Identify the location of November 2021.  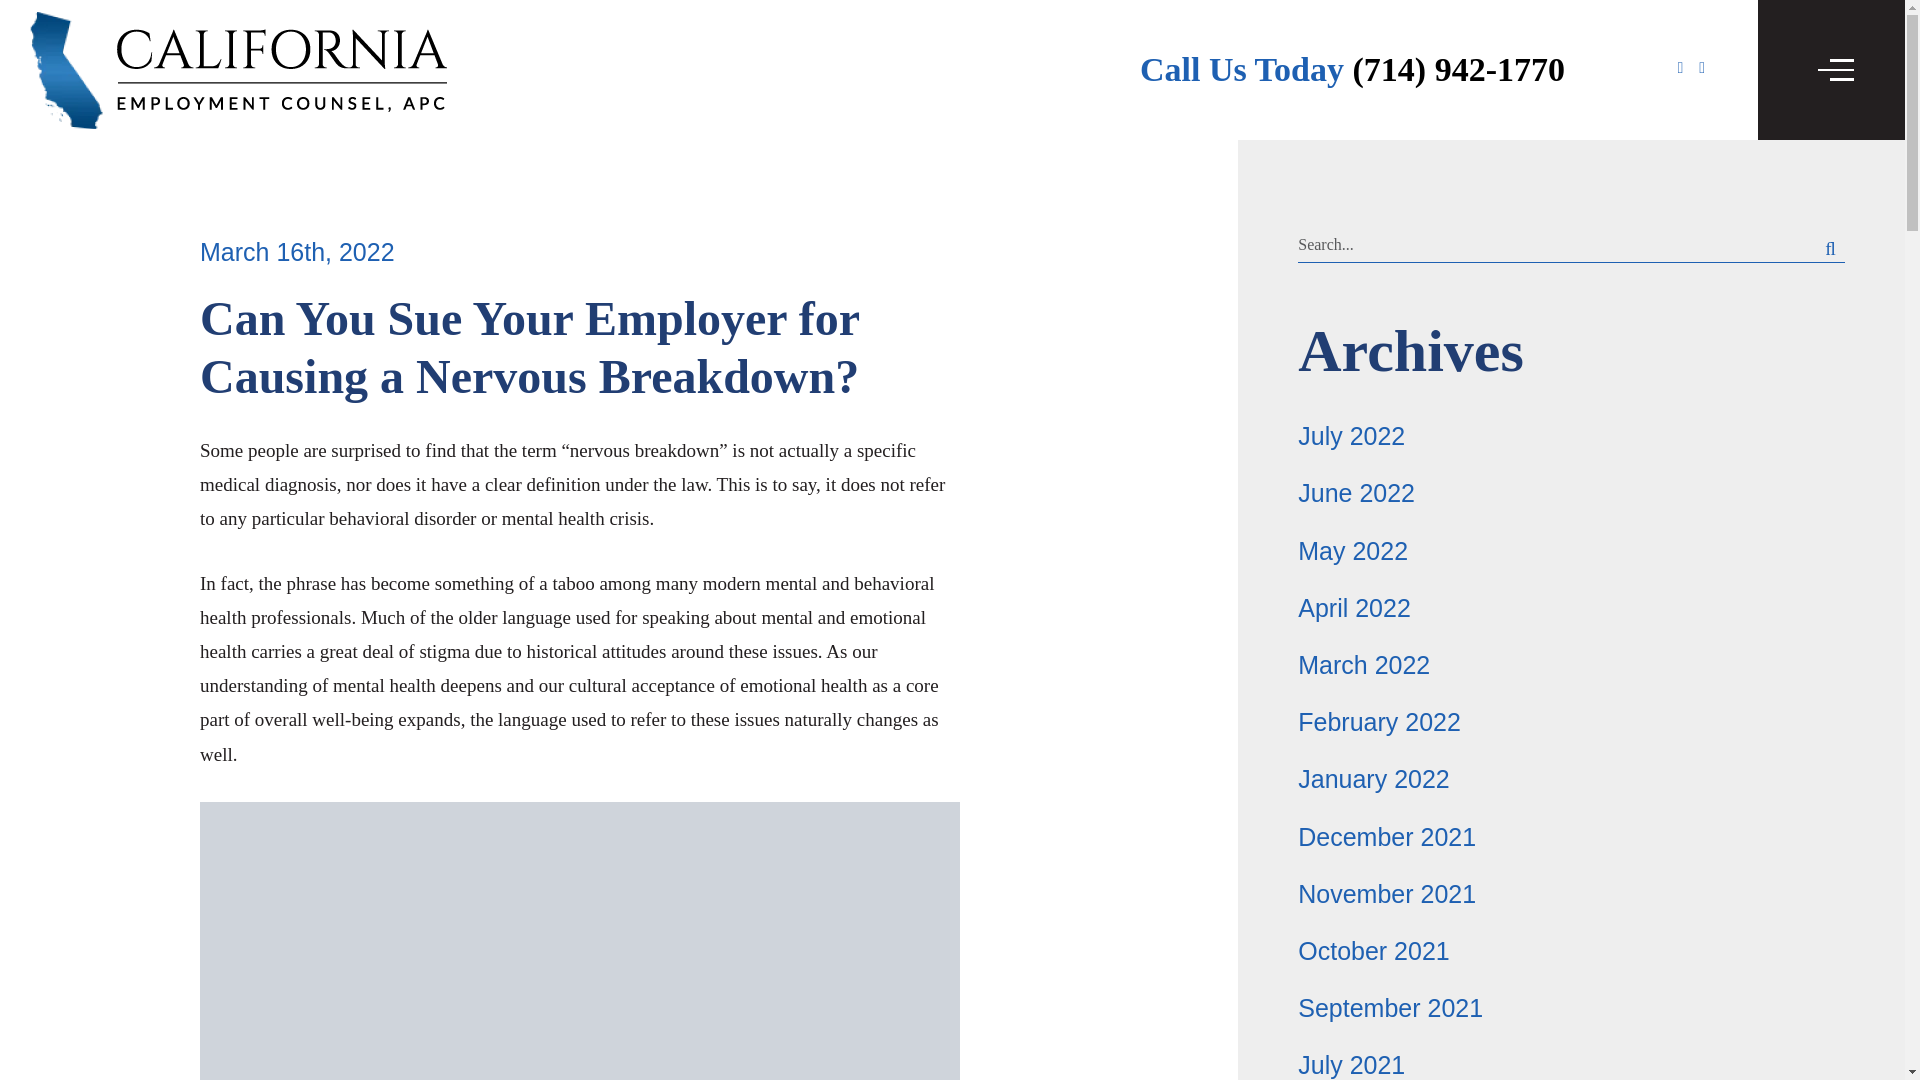
(1386, 894).